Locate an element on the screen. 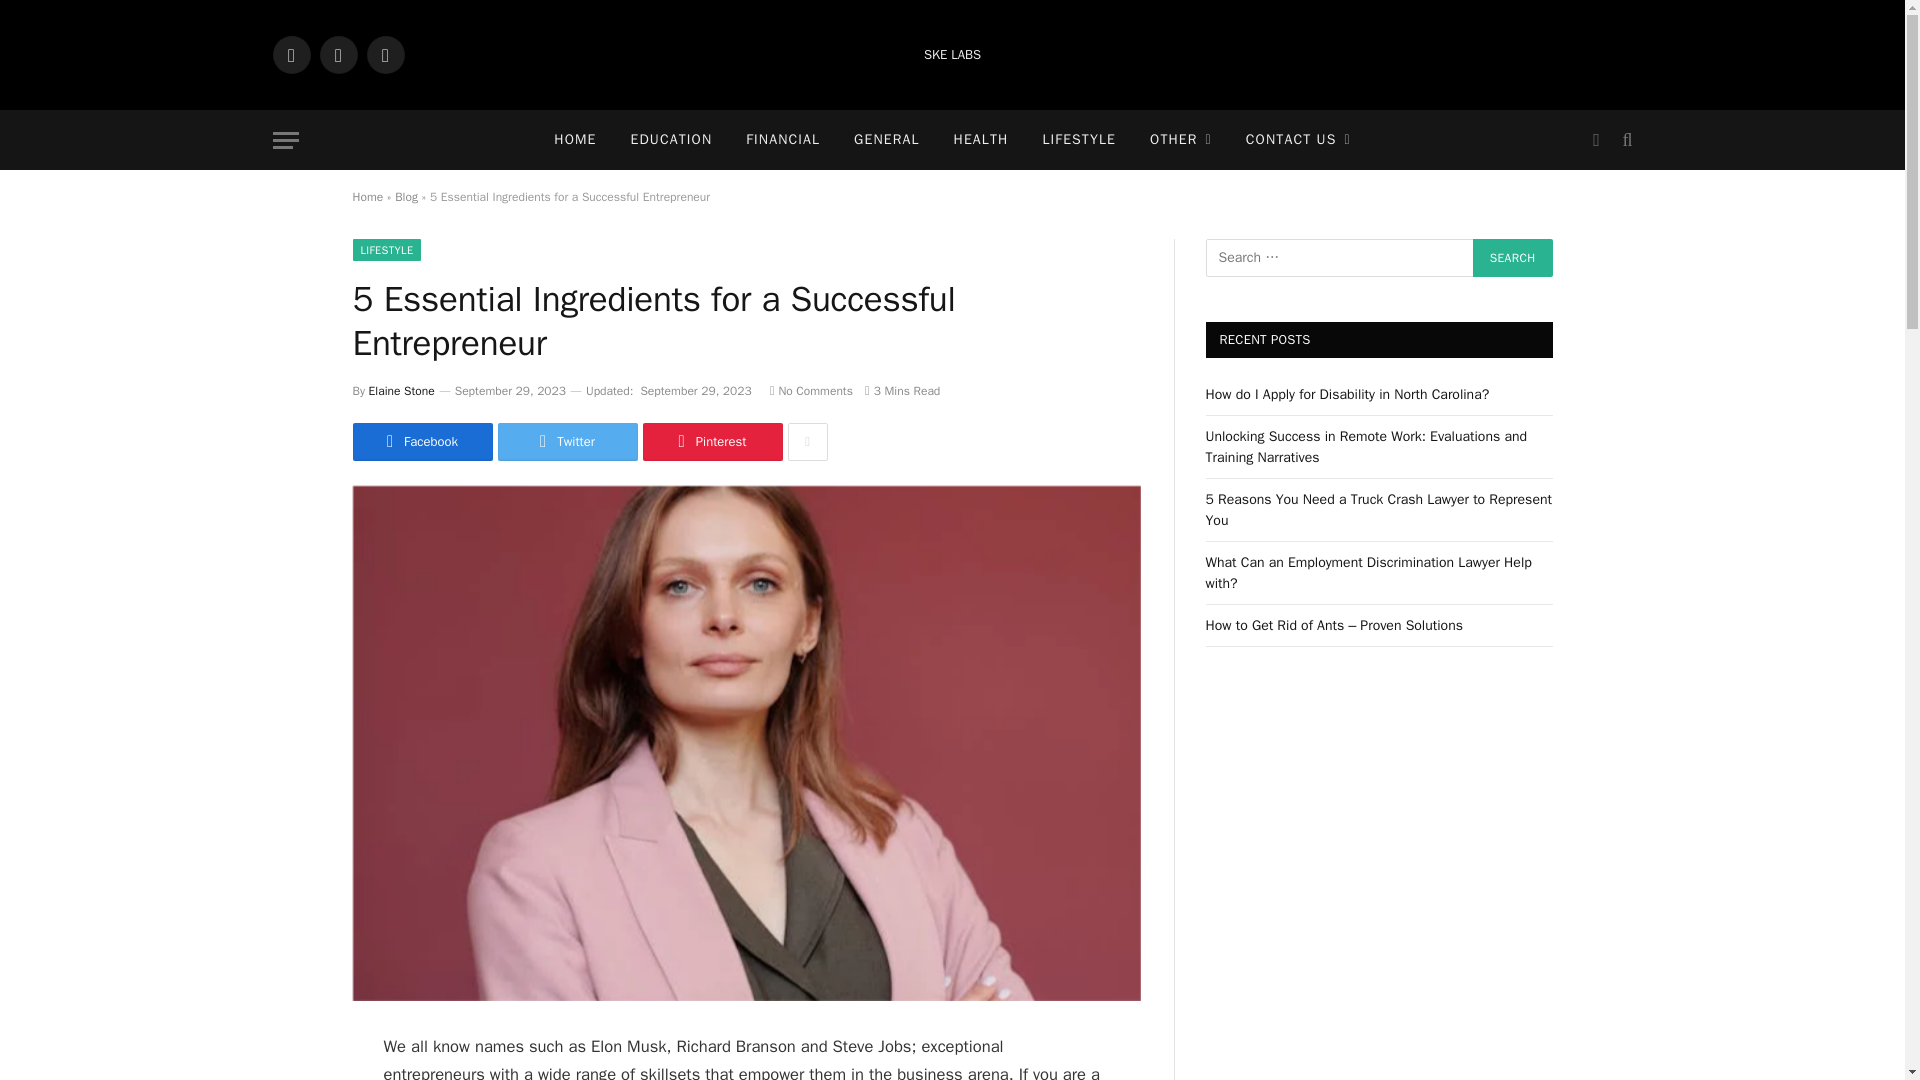 This screenshot has height=1080, width=1920. Show More Social Sharing is located at coordinates (807, 442).